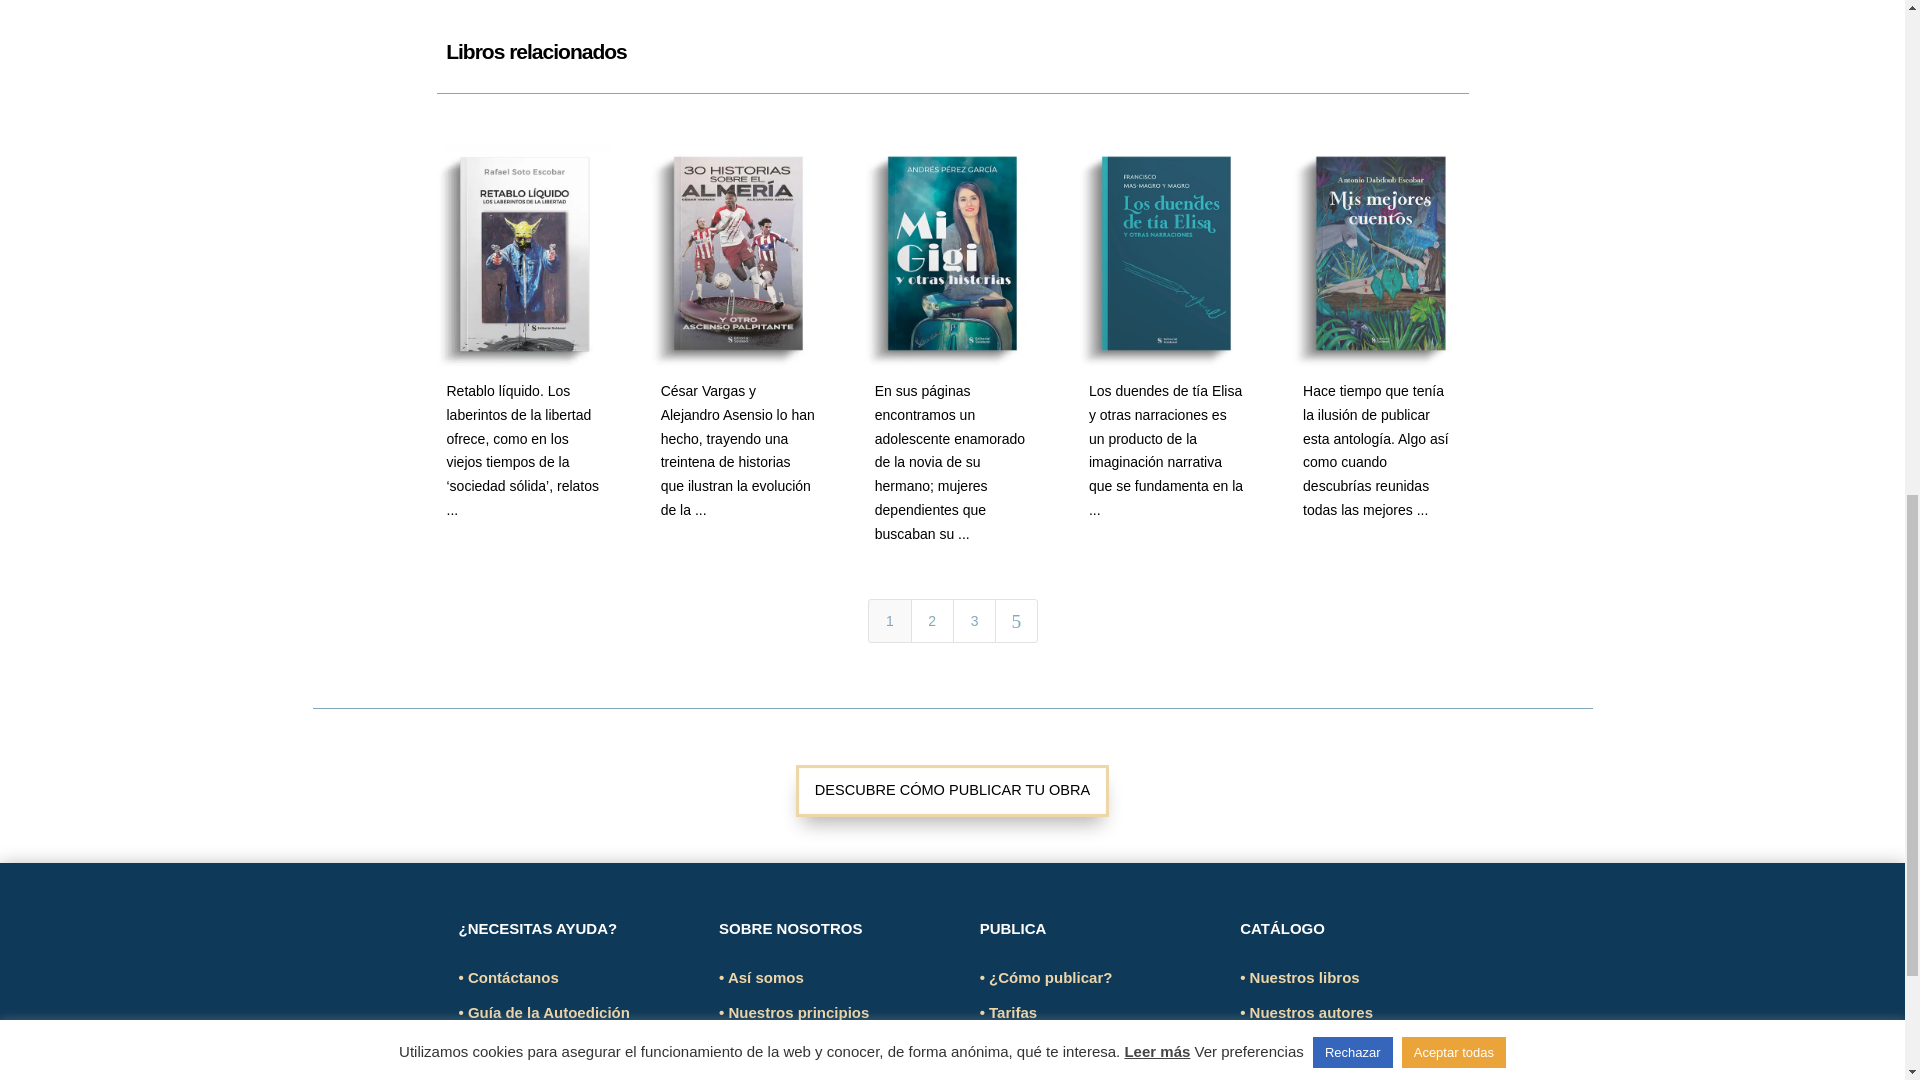  What do you see at coordinates (1300, 977) in the screenshot?
I see `Nuestros Libros` at bounding box center [1300, 977].